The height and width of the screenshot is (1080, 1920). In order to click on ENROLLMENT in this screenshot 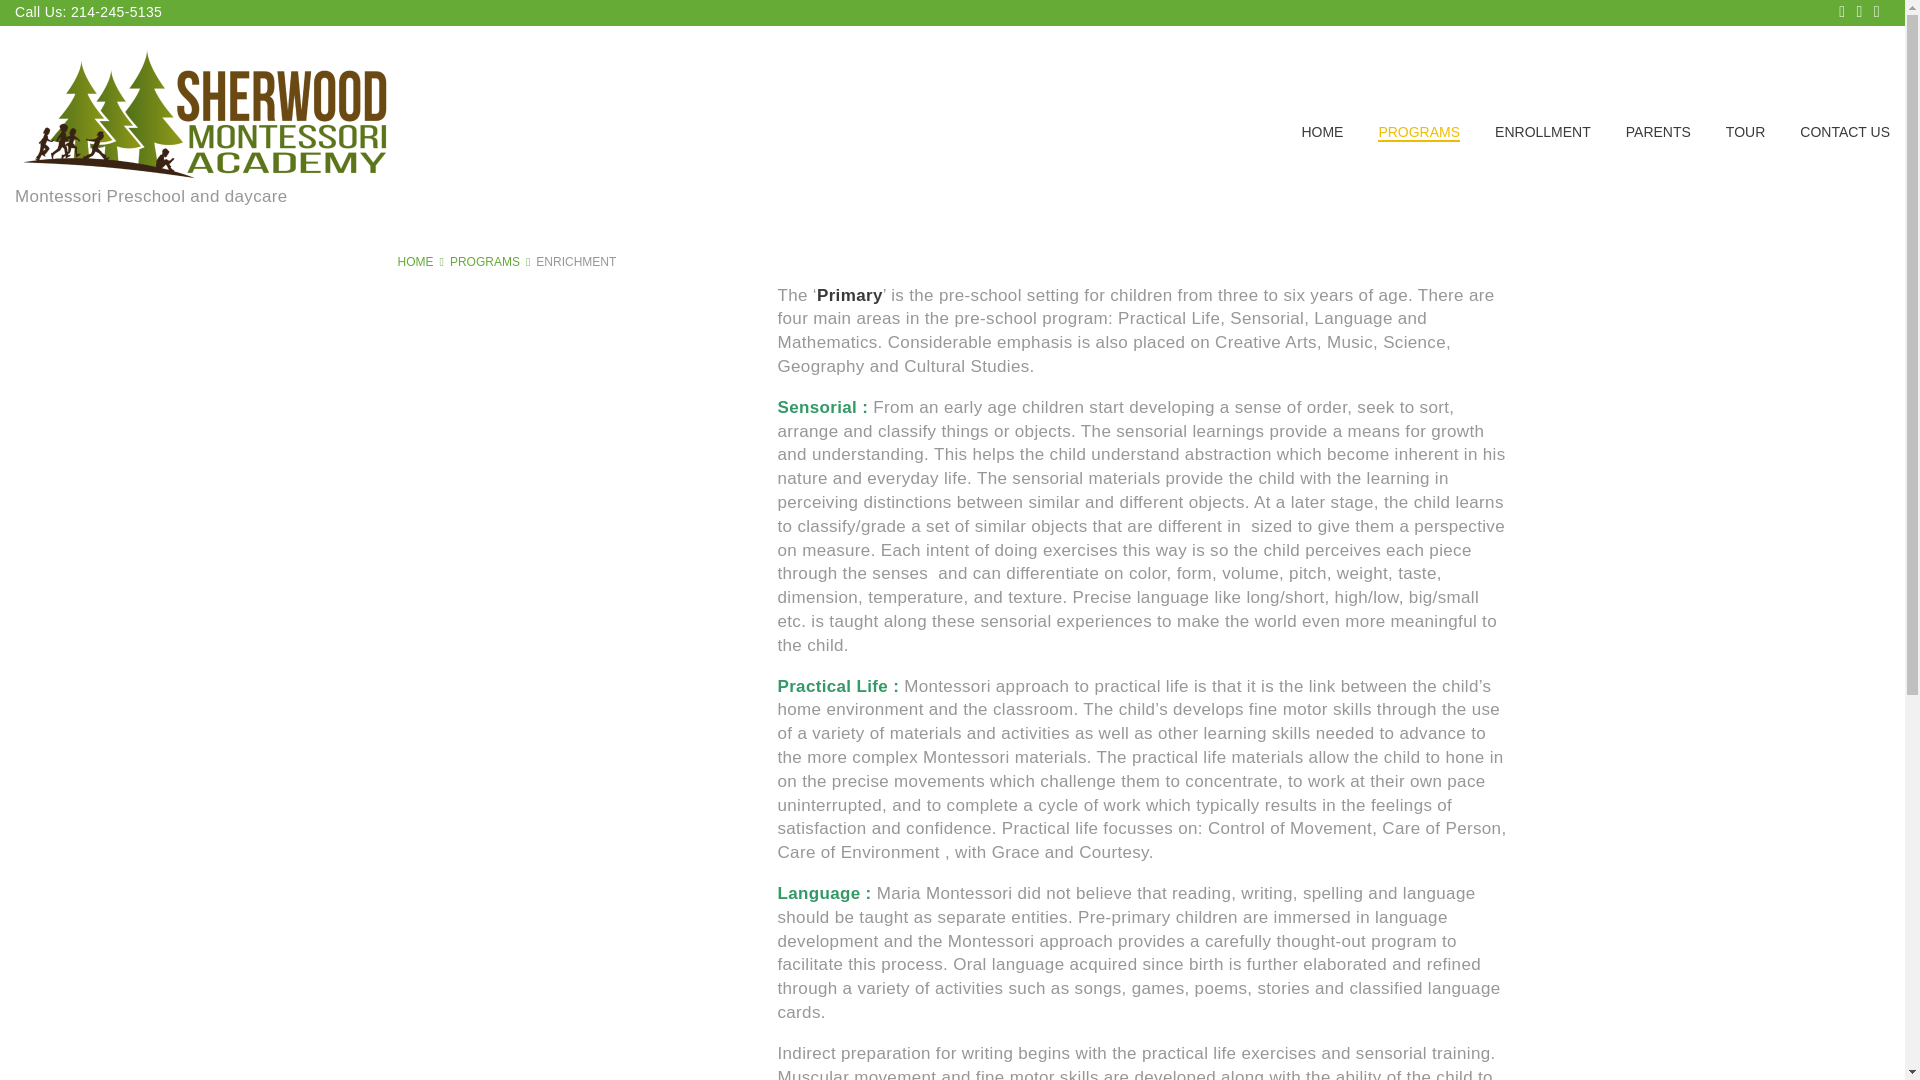, I will do `click(1543, 132)`.